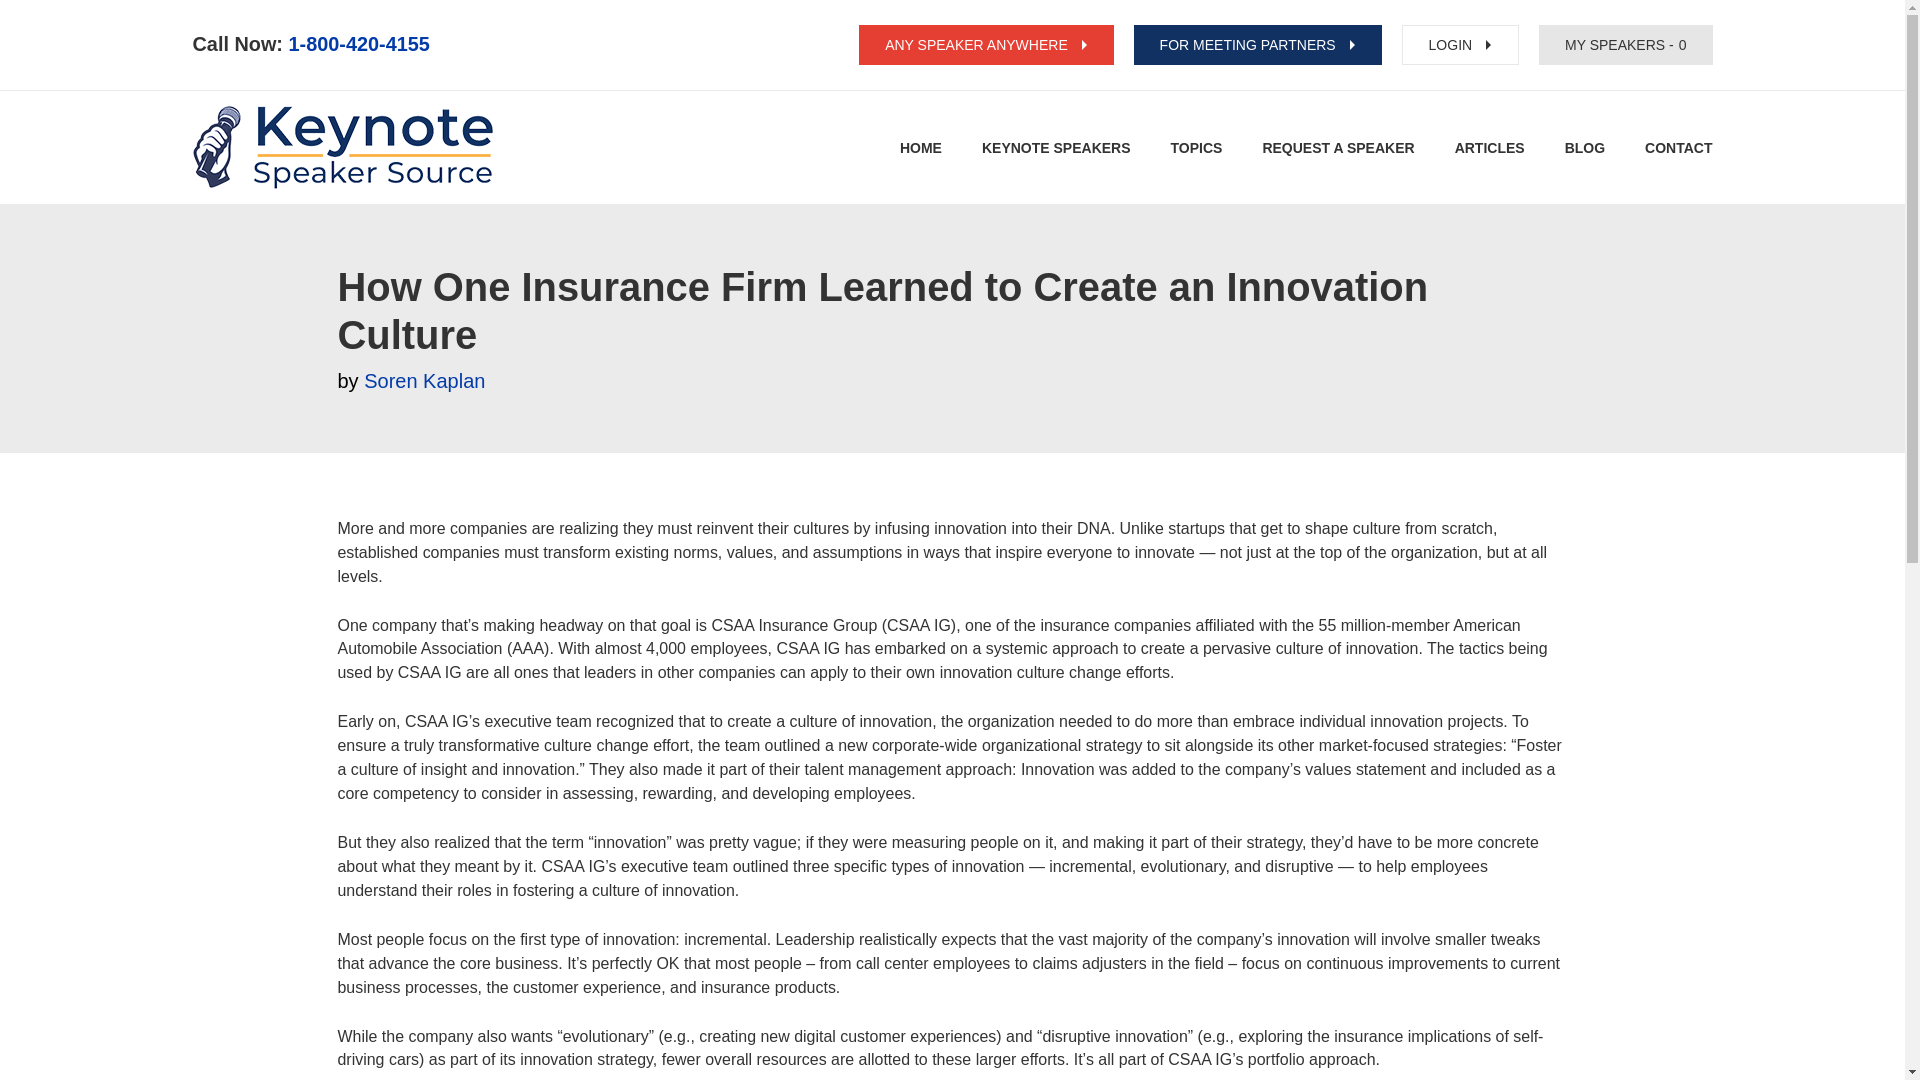  Describe the element at coordinates (360, 44) in the screenshot. I see `1-800-420-4155` at that location.